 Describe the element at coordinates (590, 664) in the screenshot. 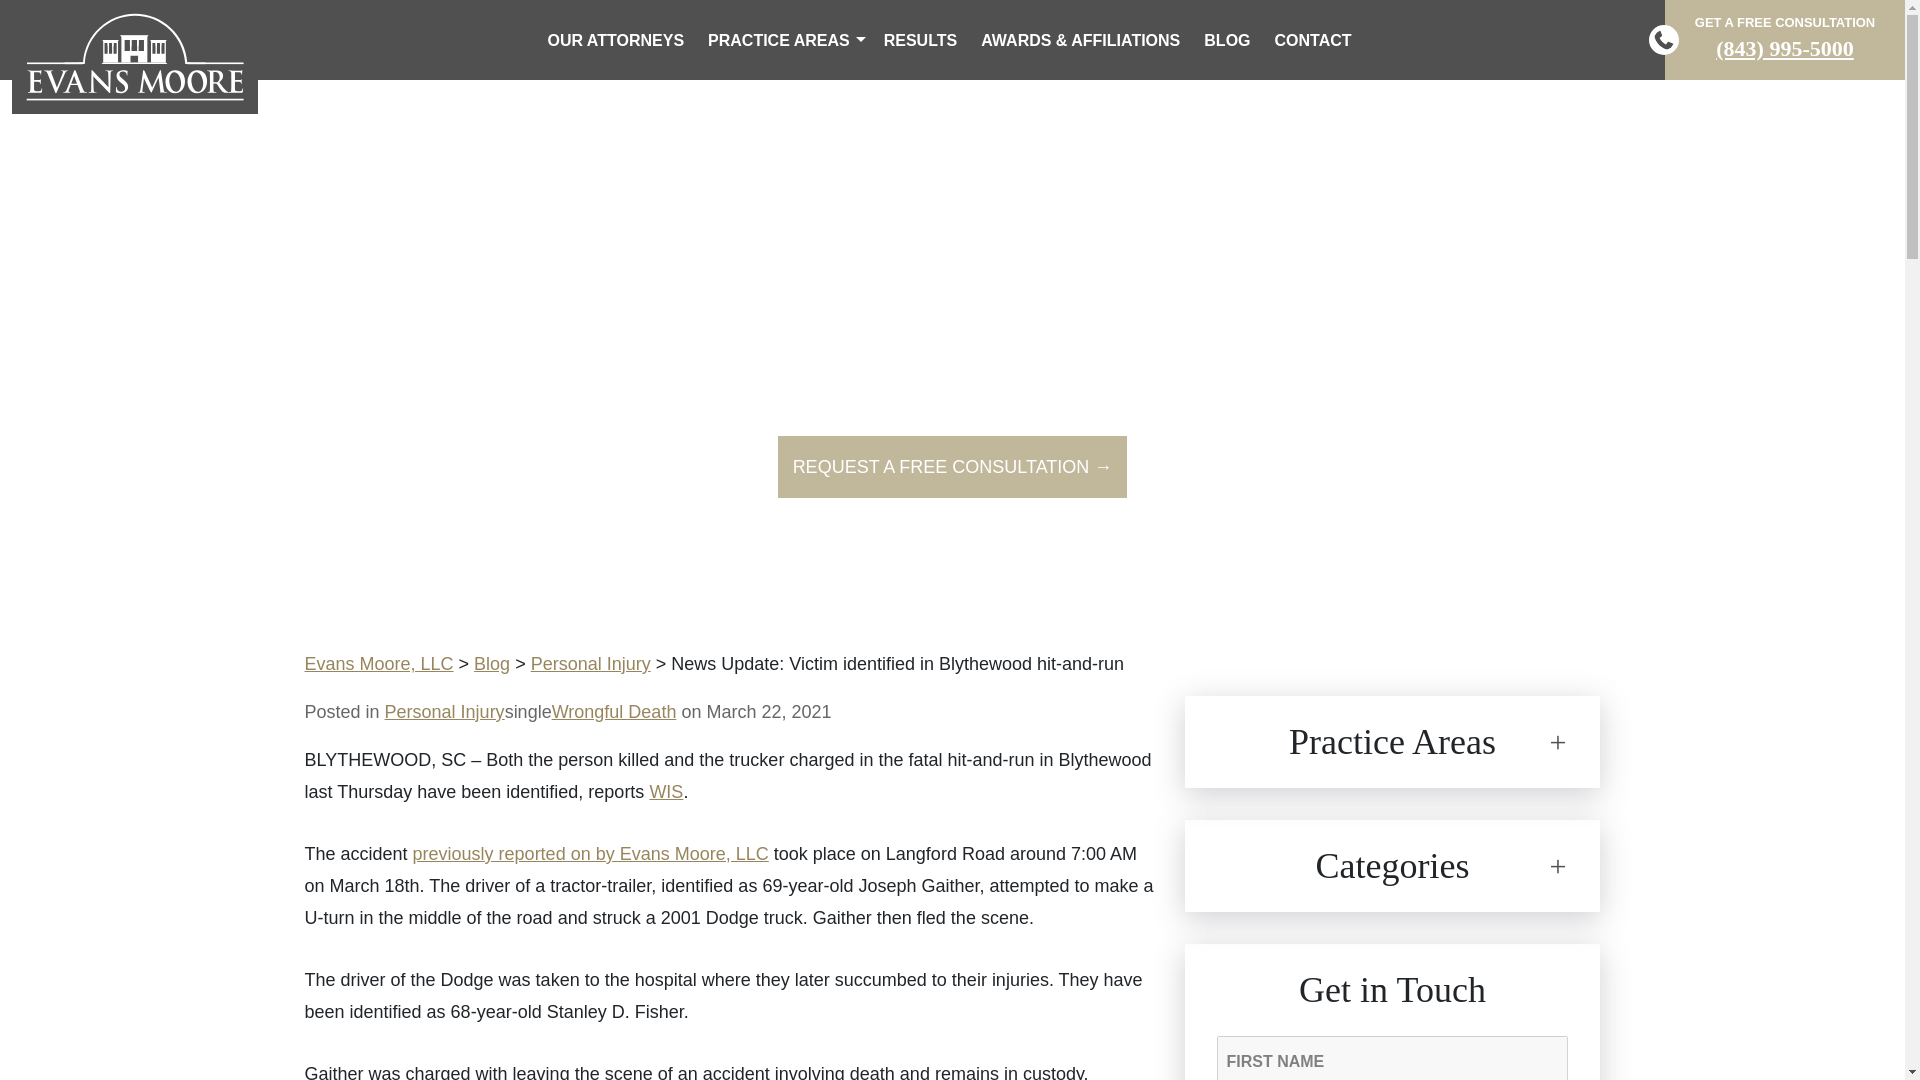

I see `Personal Injury` at that location.